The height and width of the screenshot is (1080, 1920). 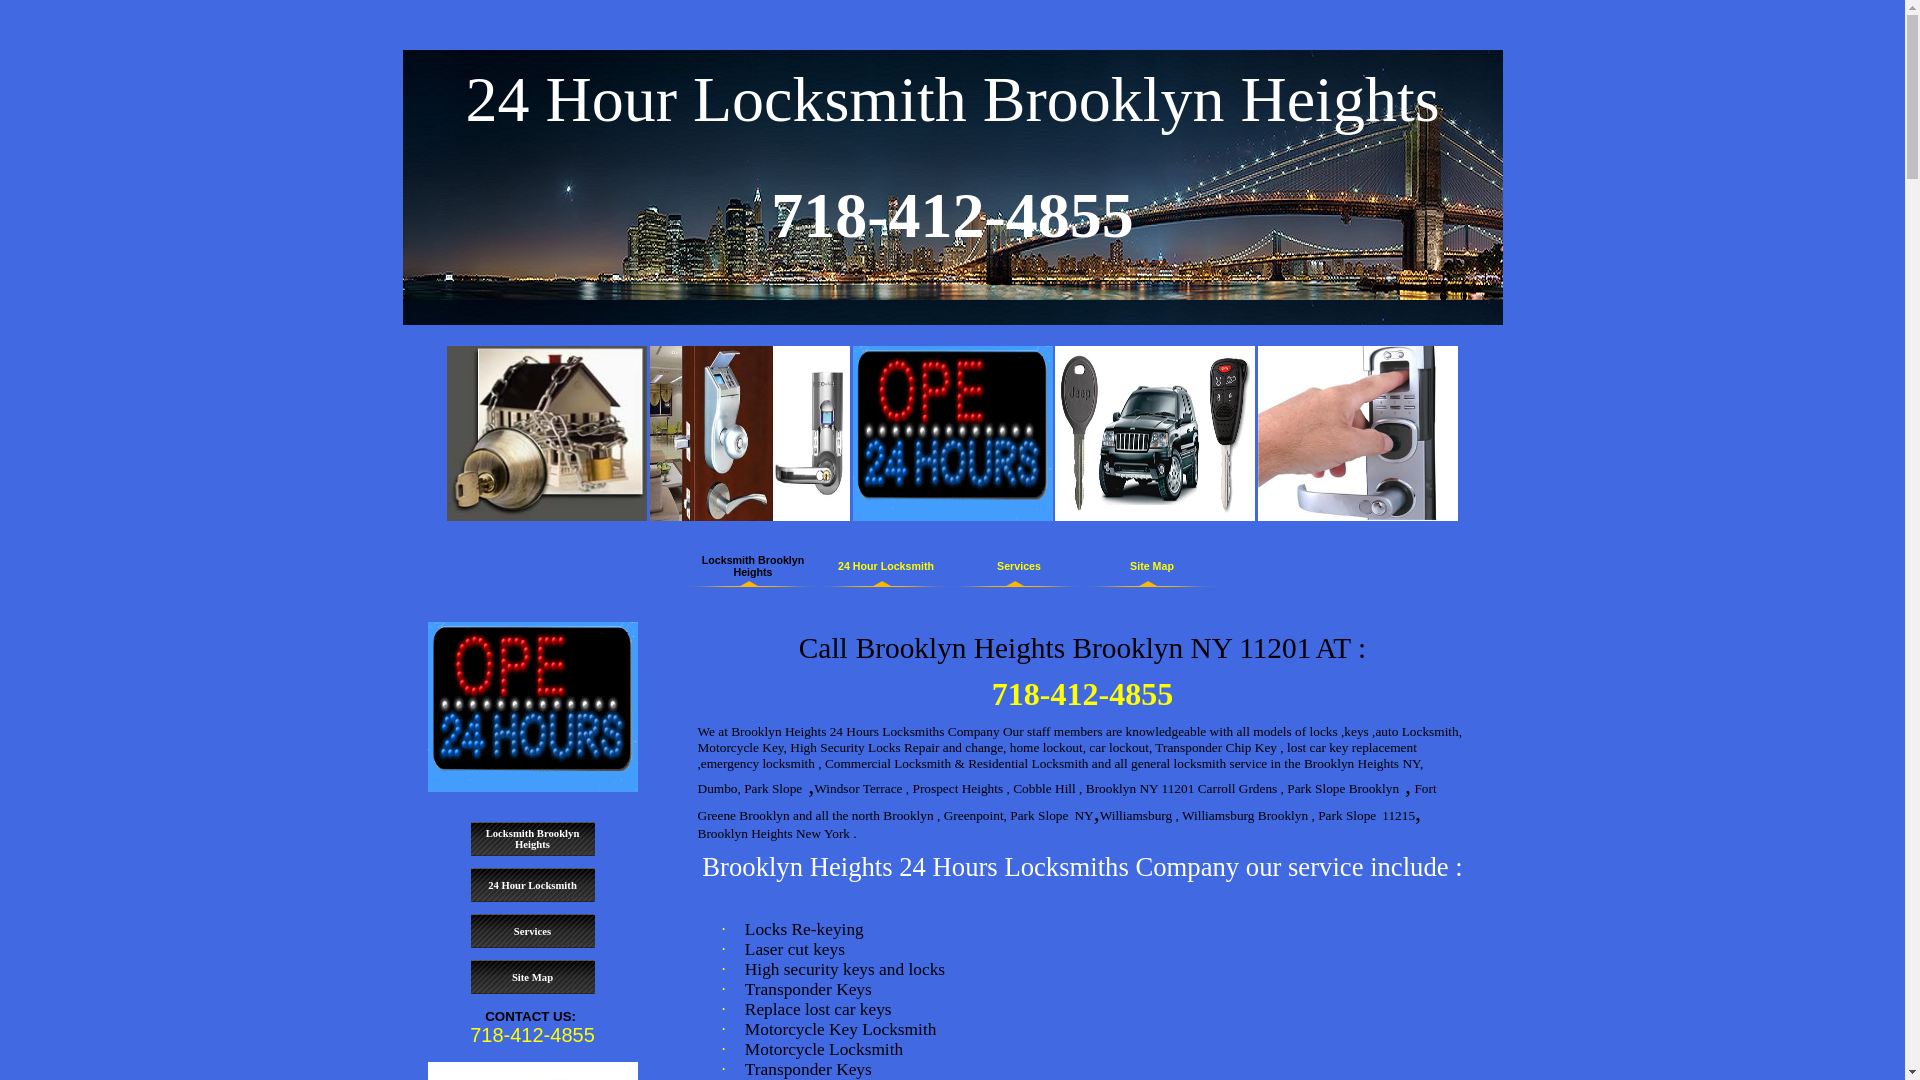 I want to click on Locksmith Brooklyn Heights, so click(x=753, y=566).